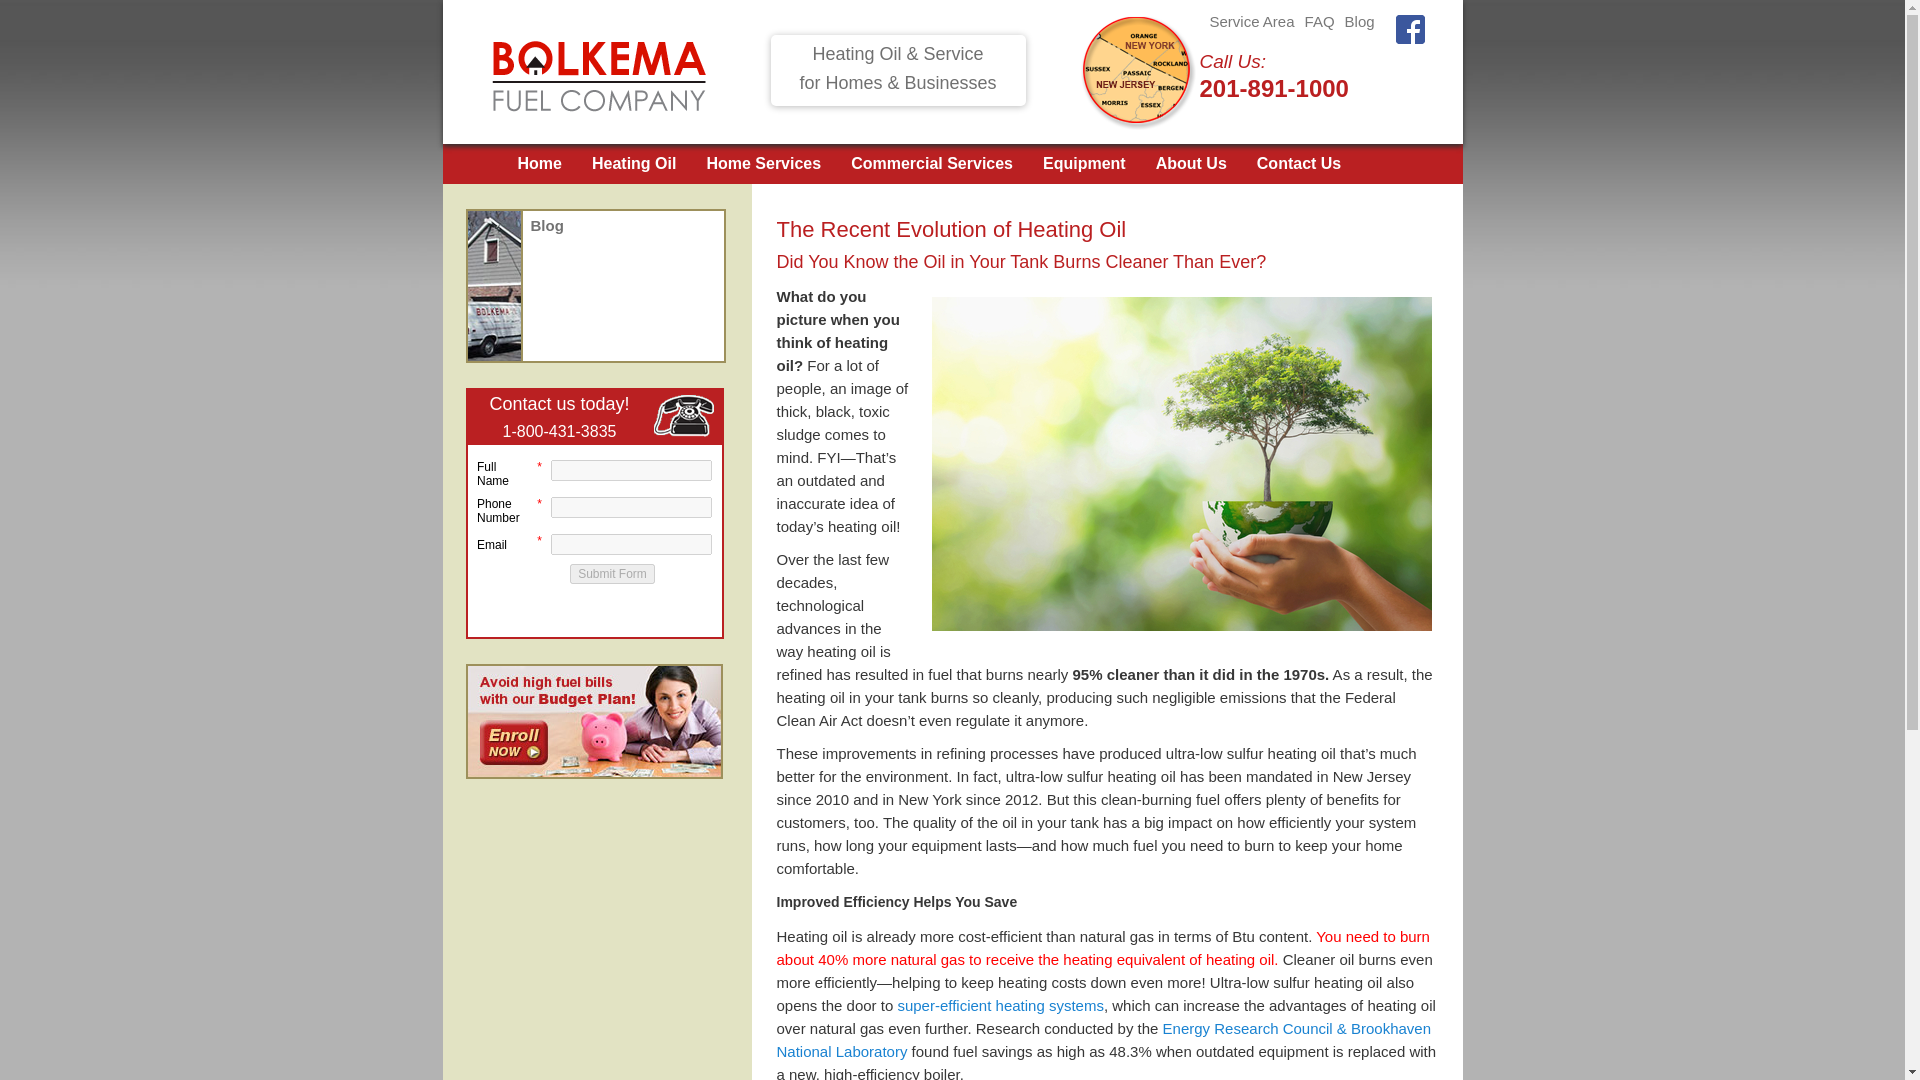 This screenshot has height=1080, width=1920. What do you see at coordinates (932, 163) in the screenshot?
I see `Commercial Services` at bounding box center [932, 163].